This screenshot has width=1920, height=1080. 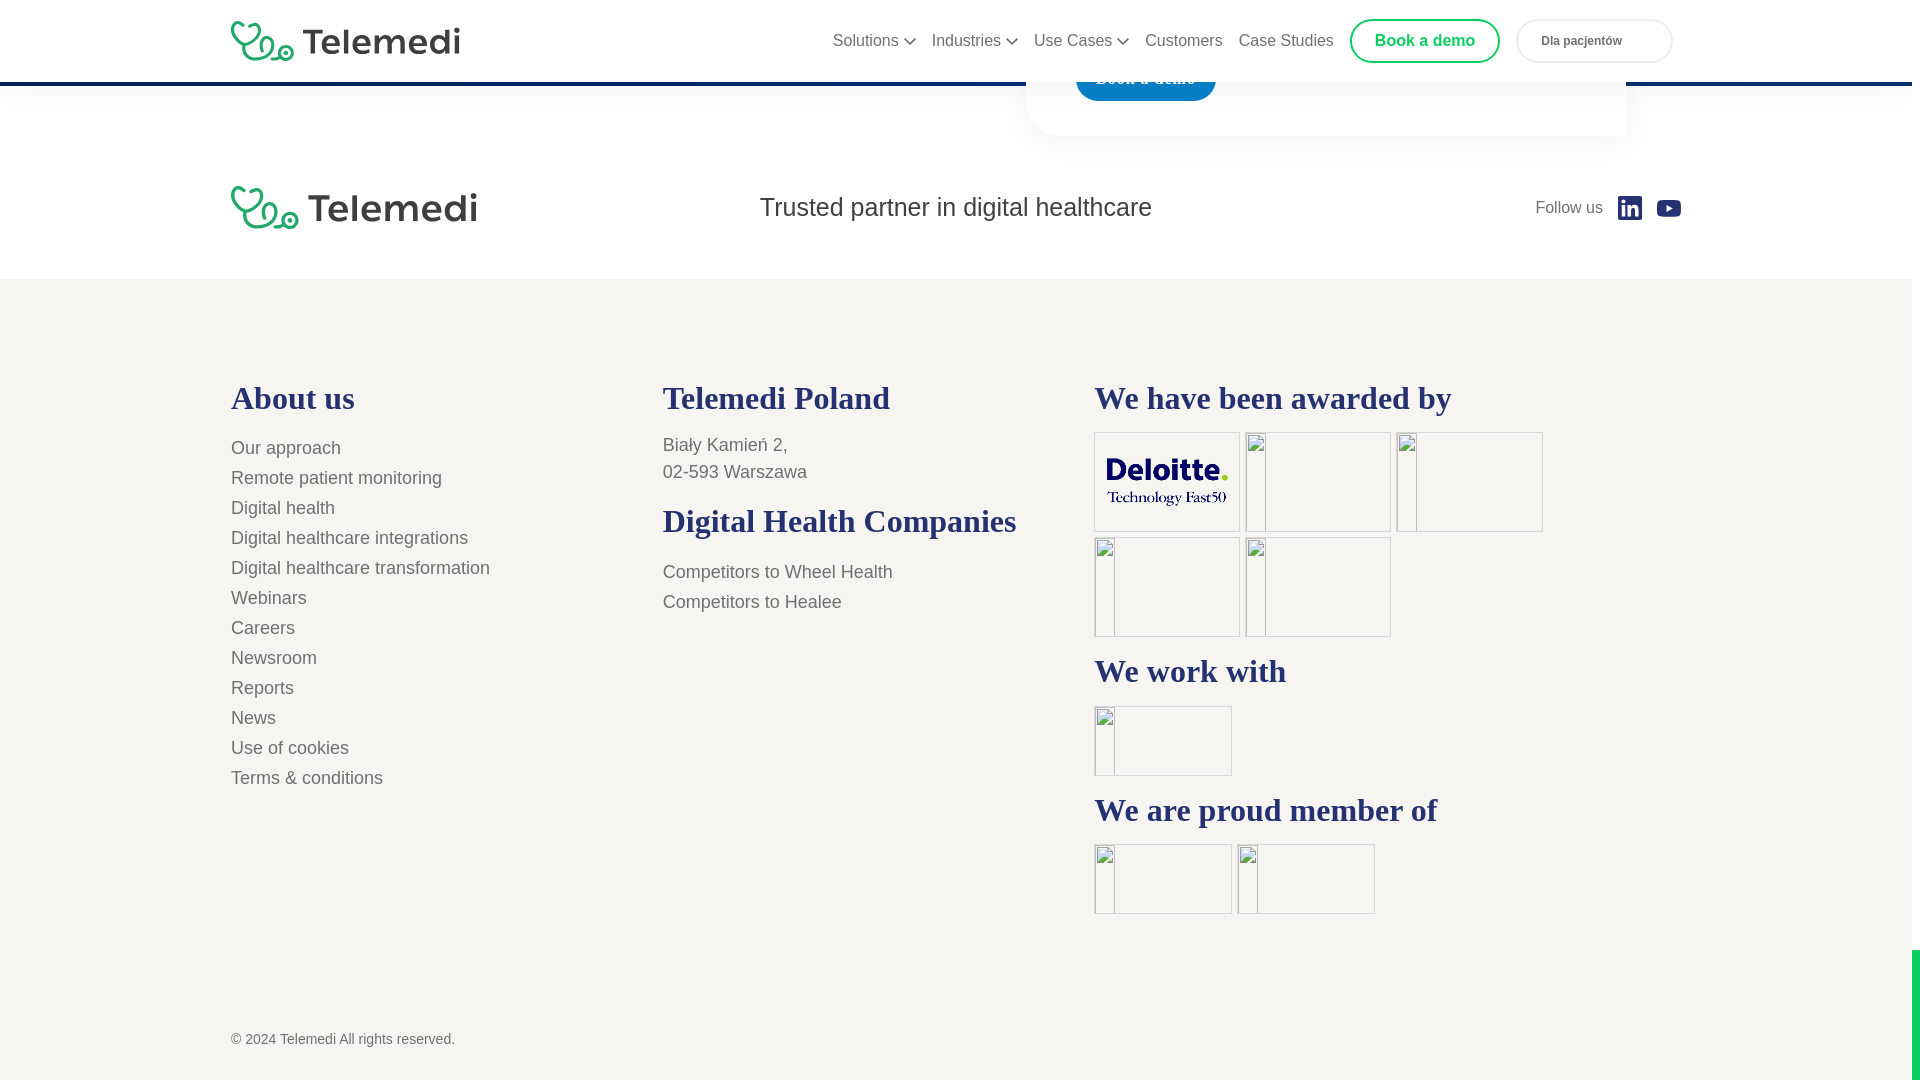 What do you see at coordinates (1086, 20) in the screenshot?
I see `1` at bounding box center [1086, 20].